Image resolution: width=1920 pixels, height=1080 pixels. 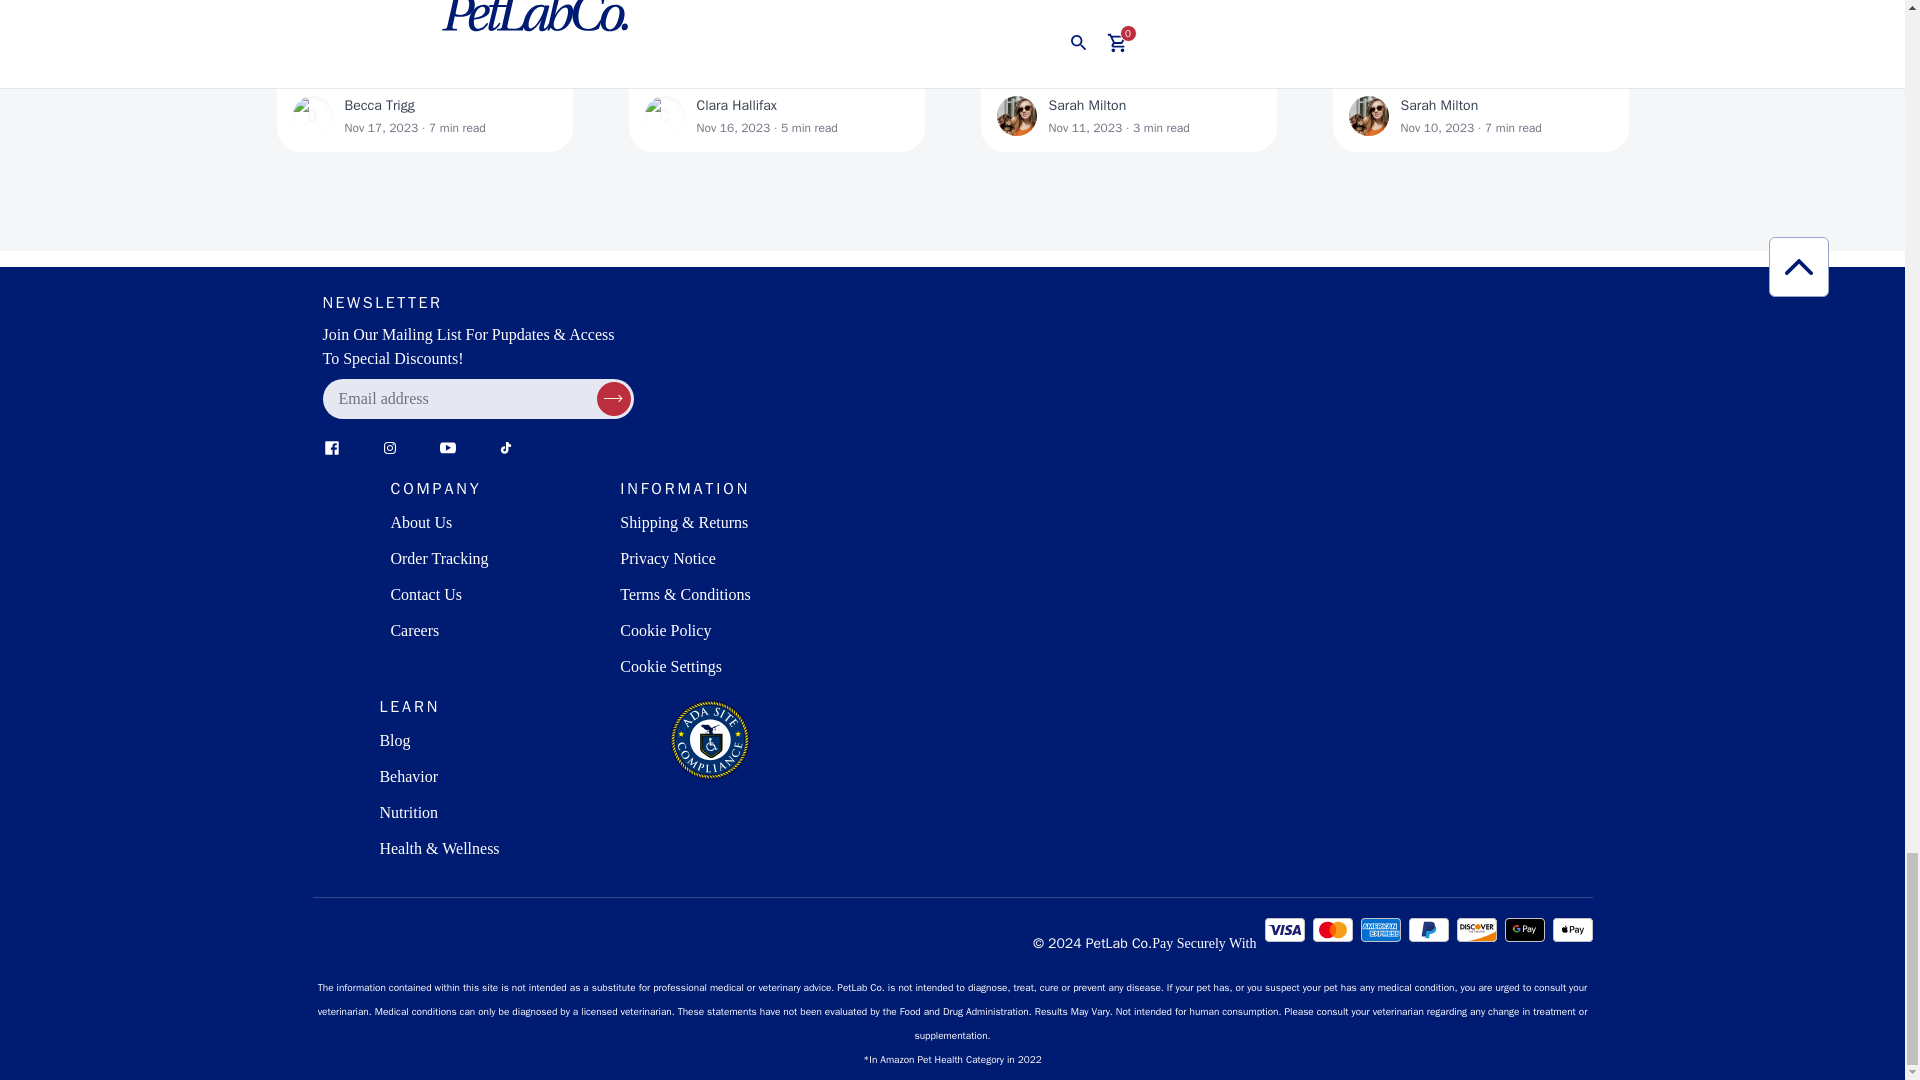 What do you see at coordinates (1128, 72) in the screenshot?
I see `What Are Teacup Dogs?` at bounding box center [1128, 72].